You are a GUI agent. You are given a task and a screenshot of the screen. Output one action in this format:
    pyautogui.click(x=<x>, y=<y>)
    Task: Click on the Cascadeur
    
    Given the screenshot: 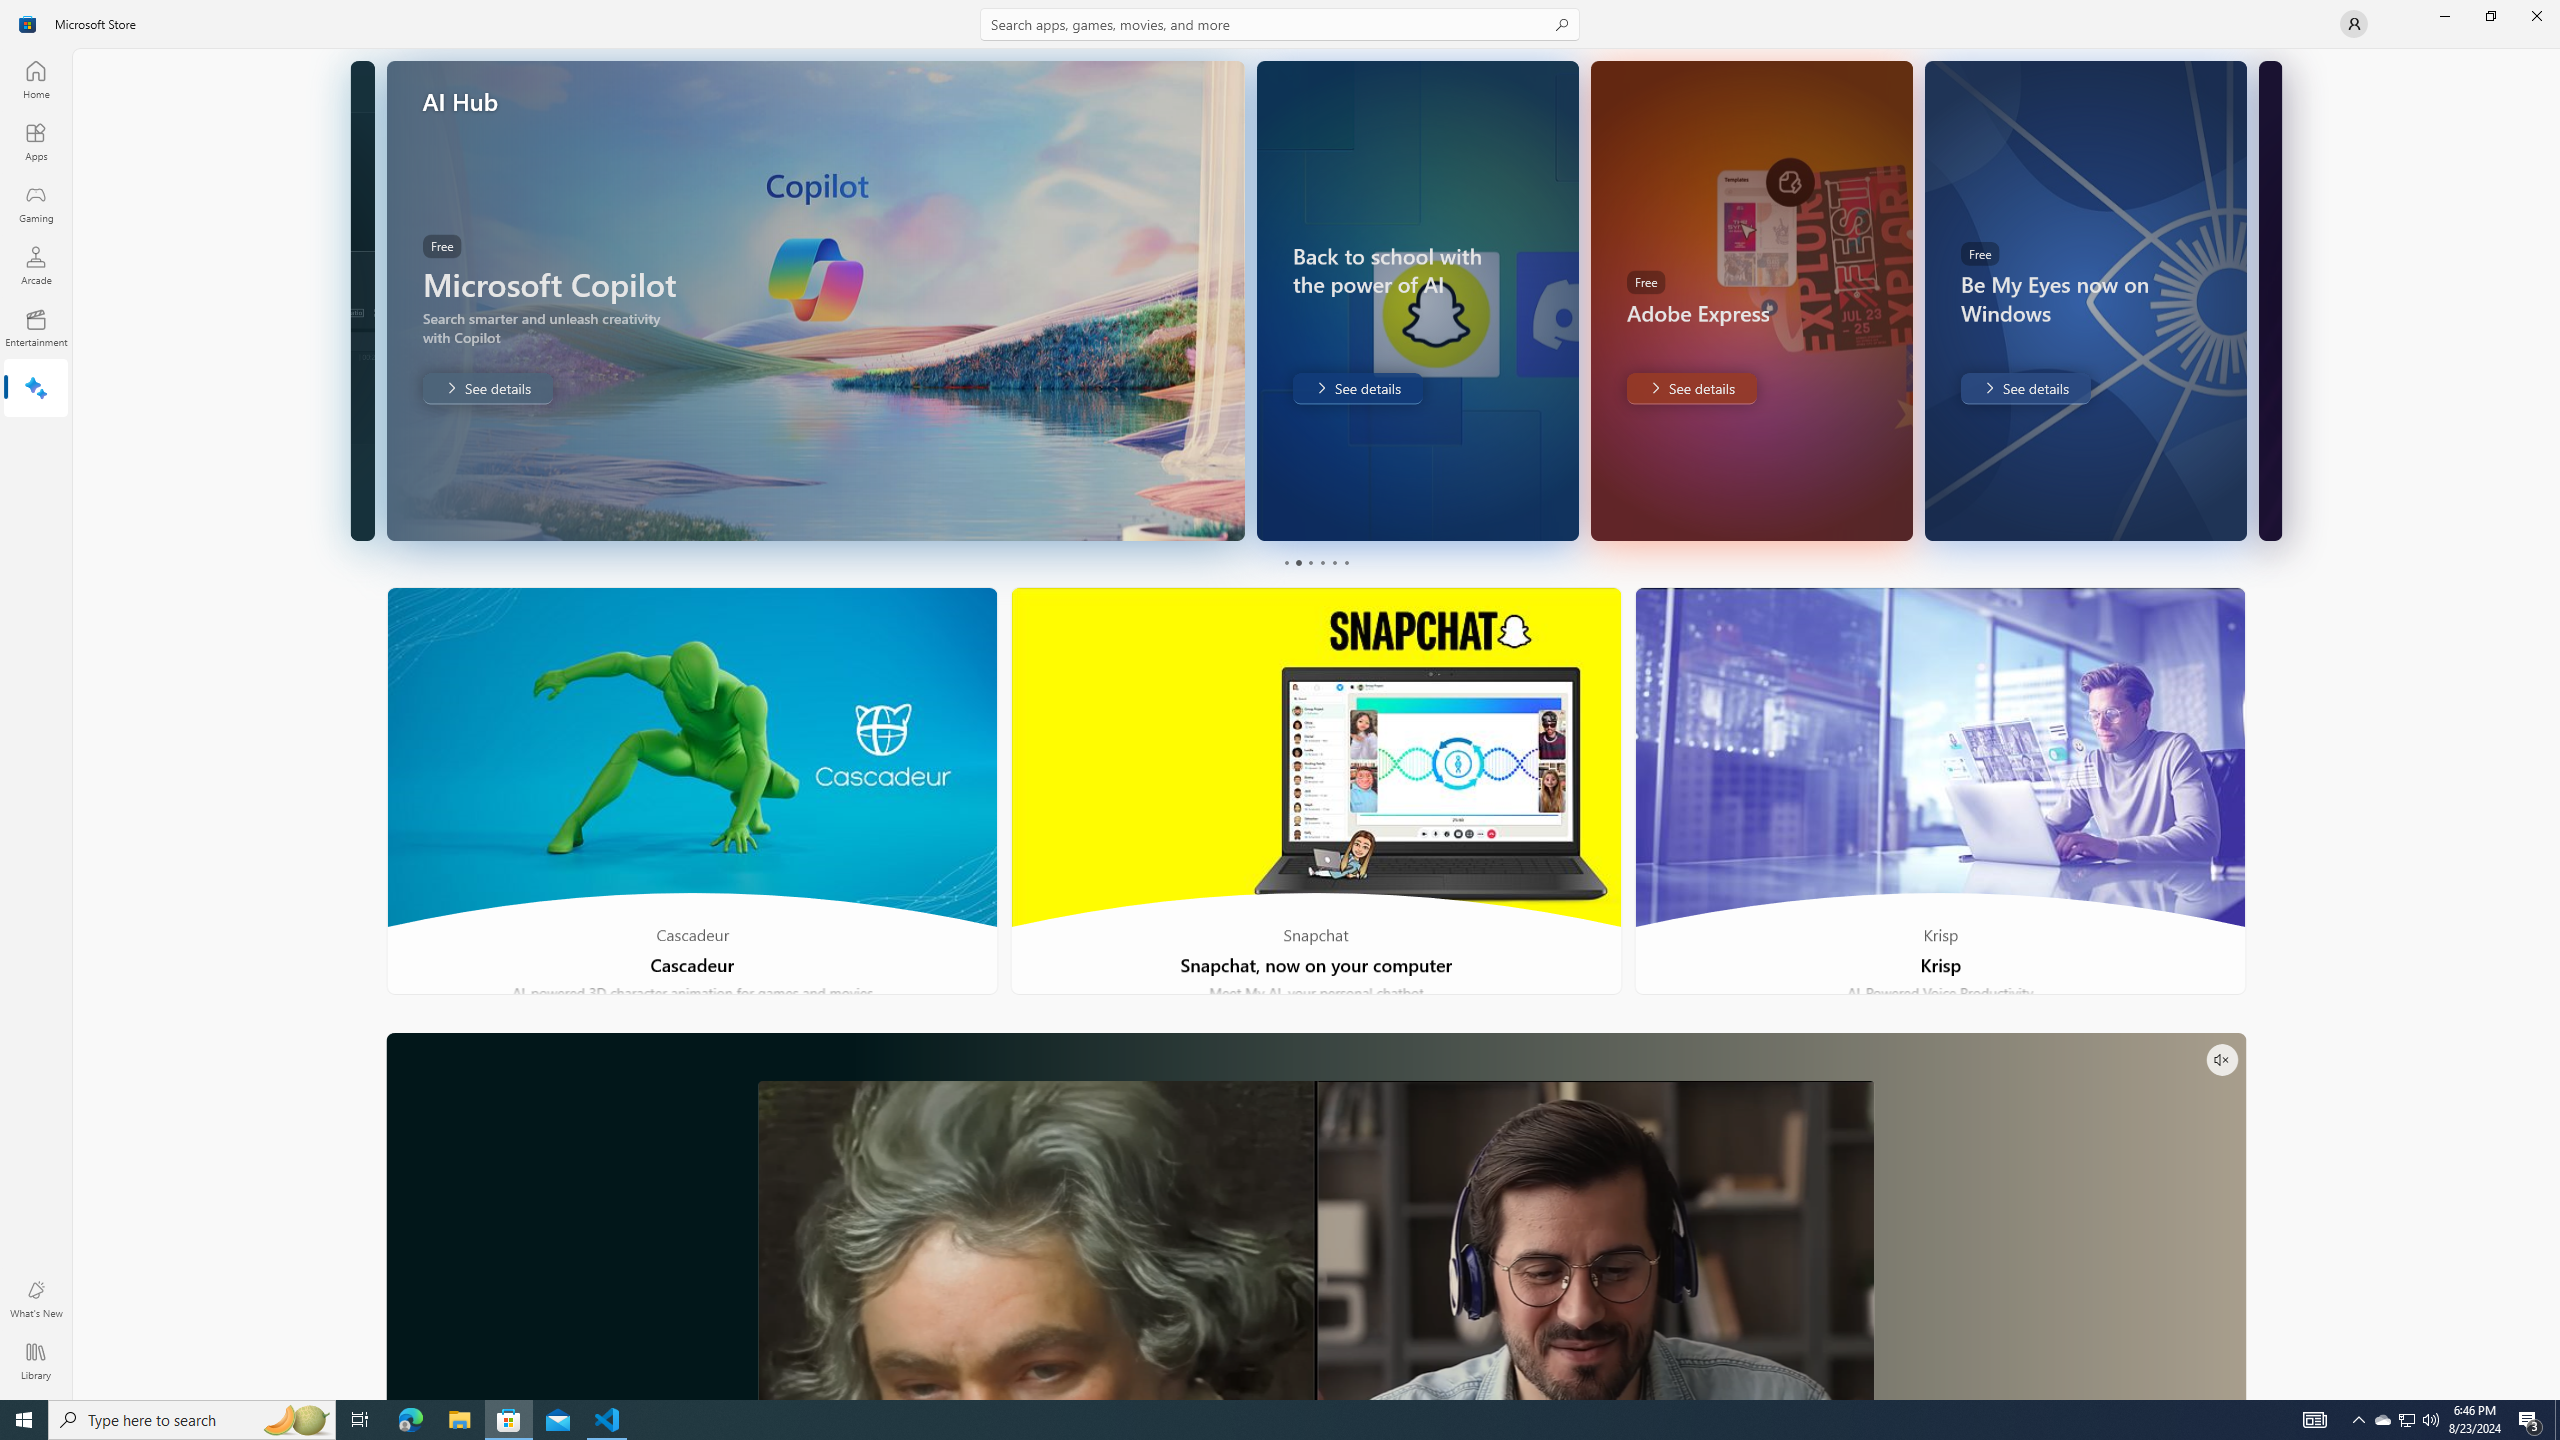 What is the action you would take?
    pyautogui.click(x=692, y=791)
    